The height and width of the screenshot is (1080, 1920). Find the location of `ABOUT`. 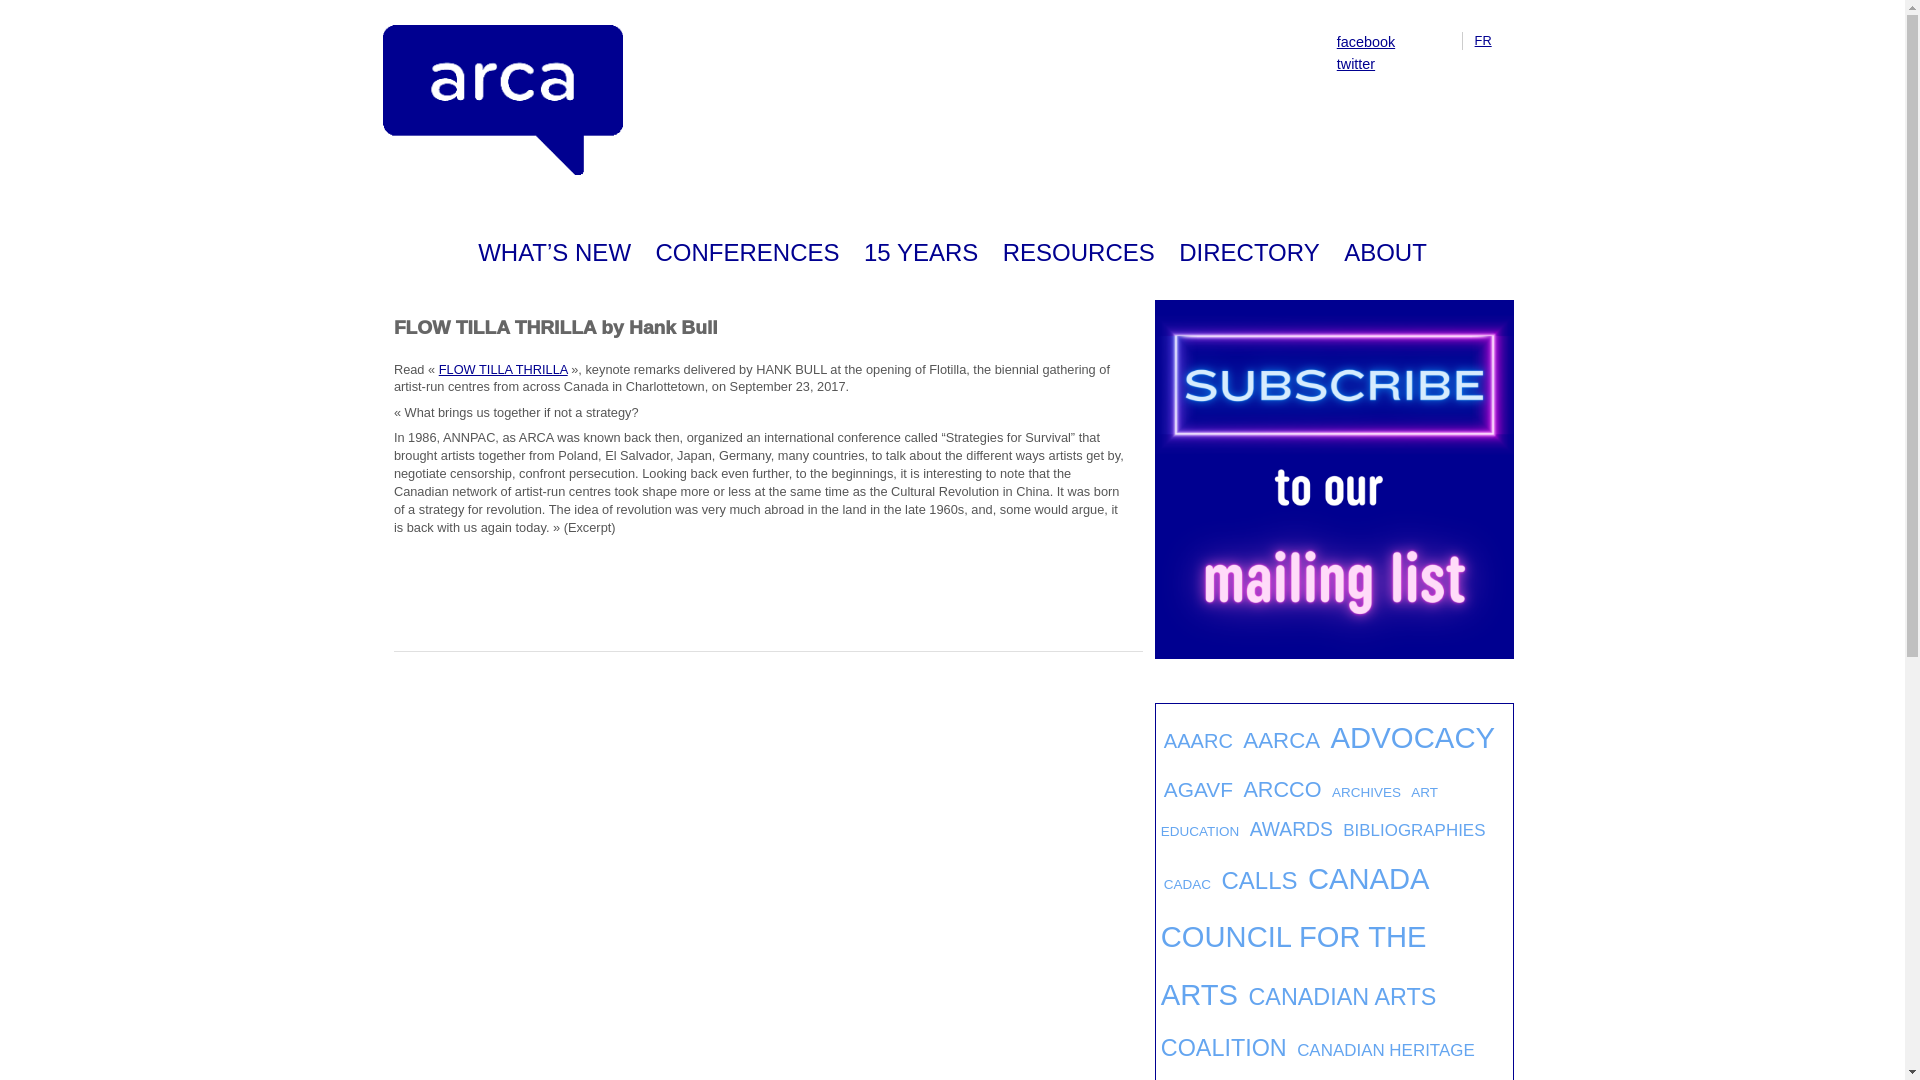

ABOUT is located at coordinates (1385, 253).